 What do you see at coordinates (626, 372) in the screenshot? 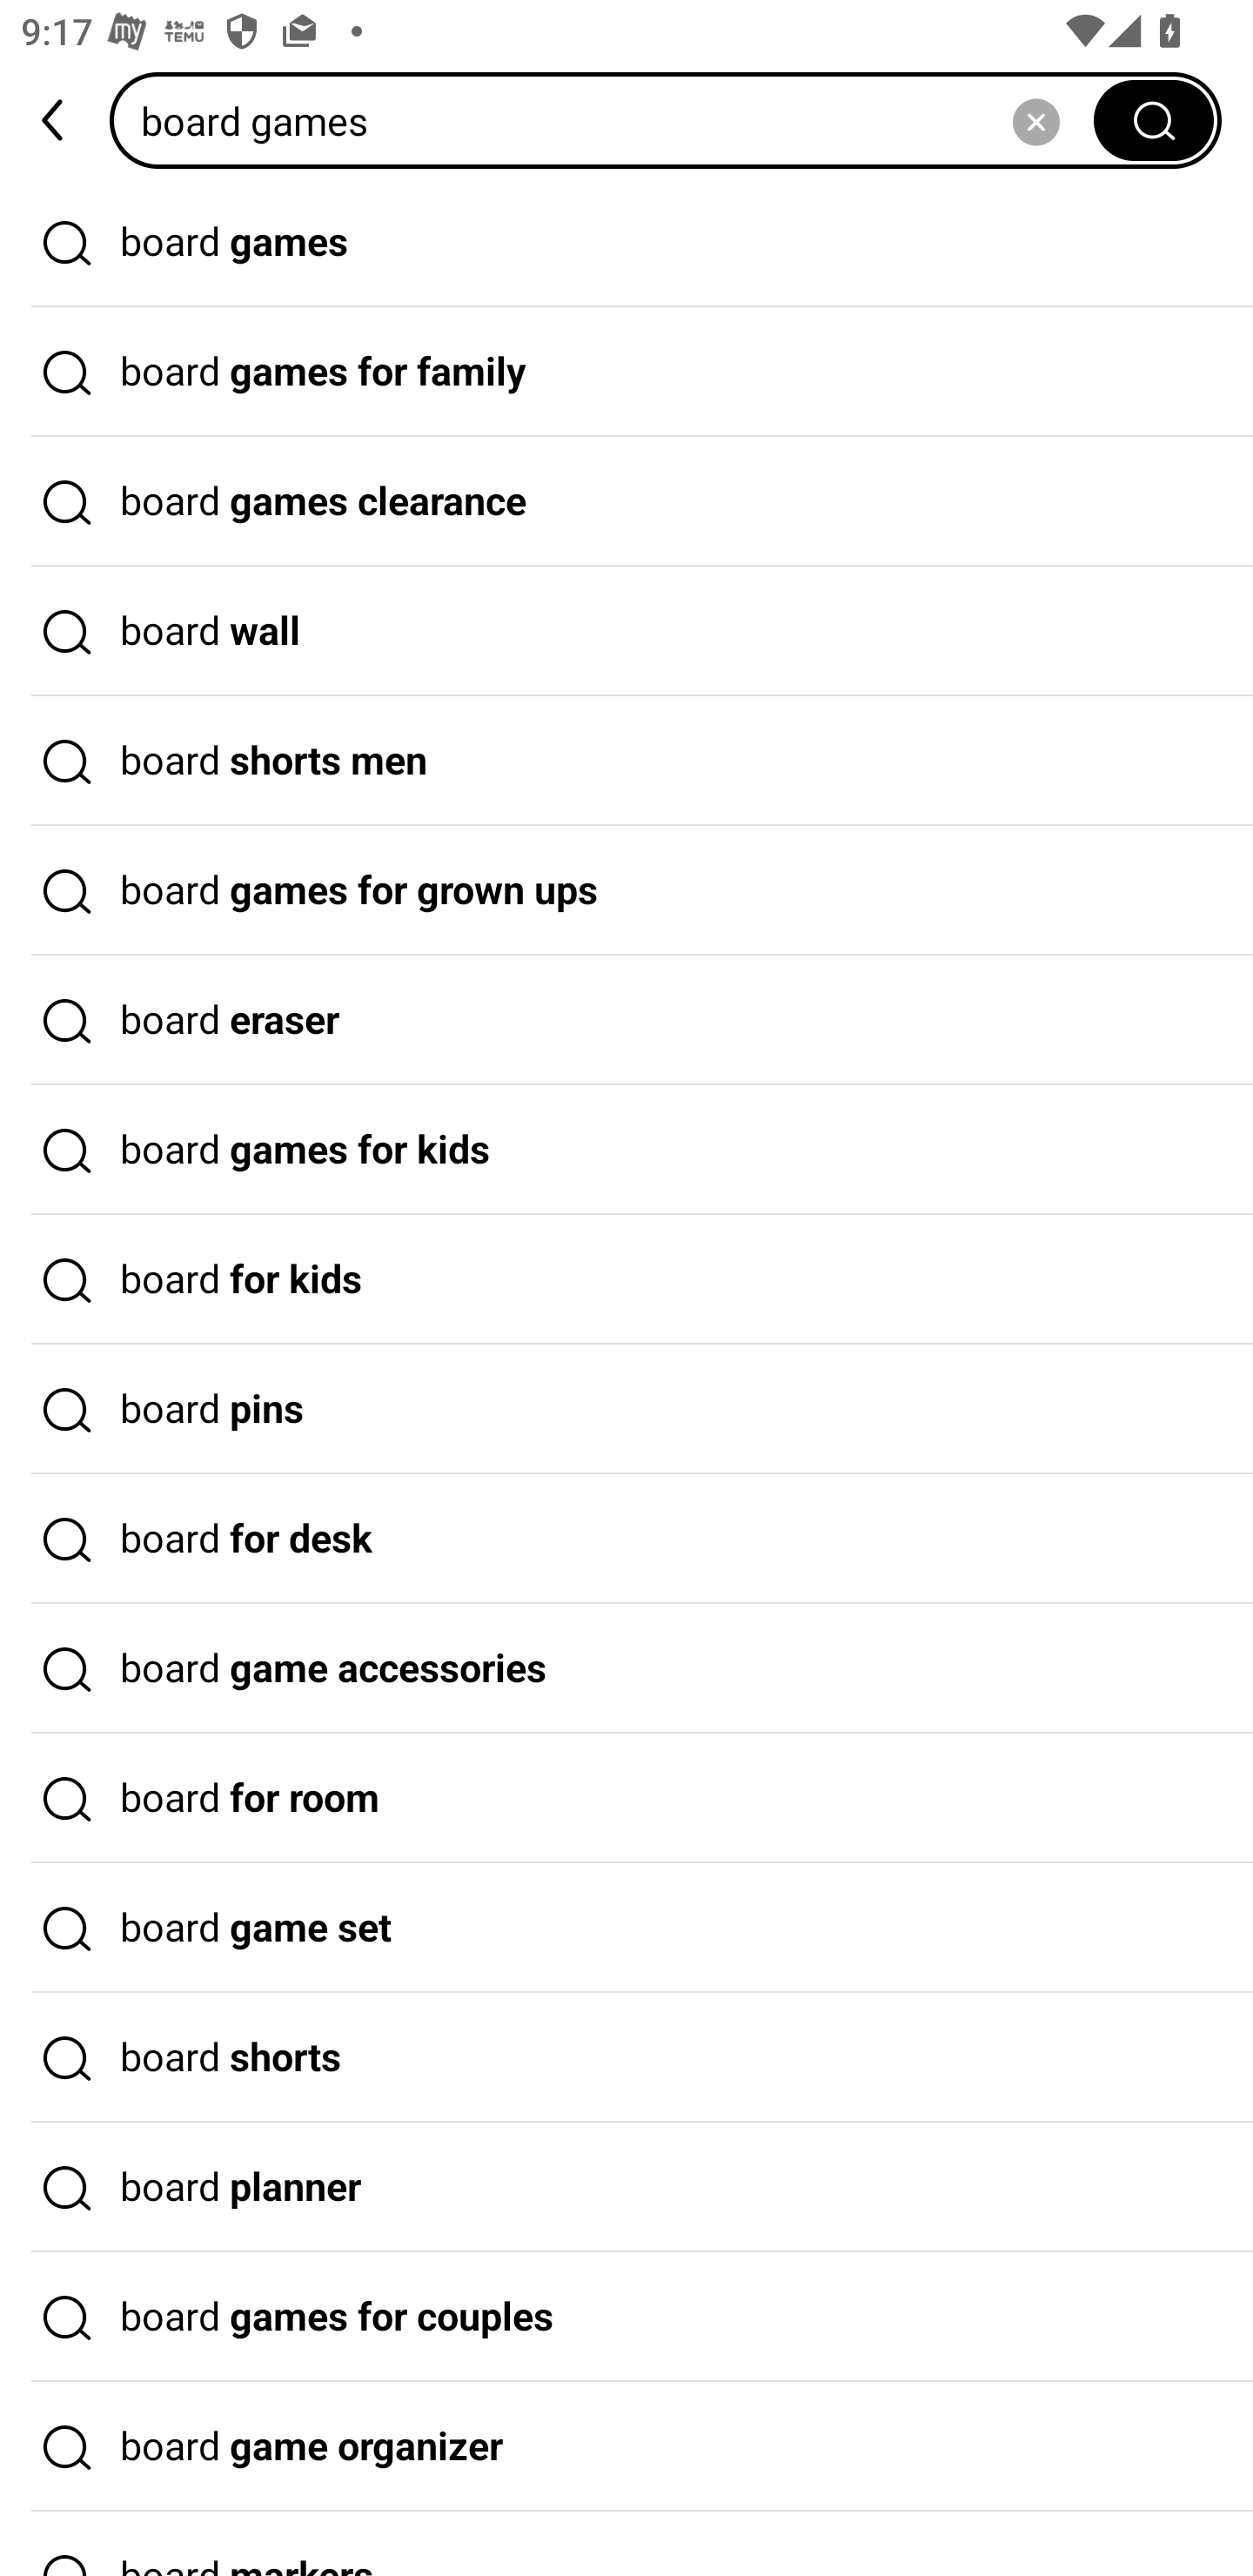
I see `board games for family` at bounding box center [626, 372].